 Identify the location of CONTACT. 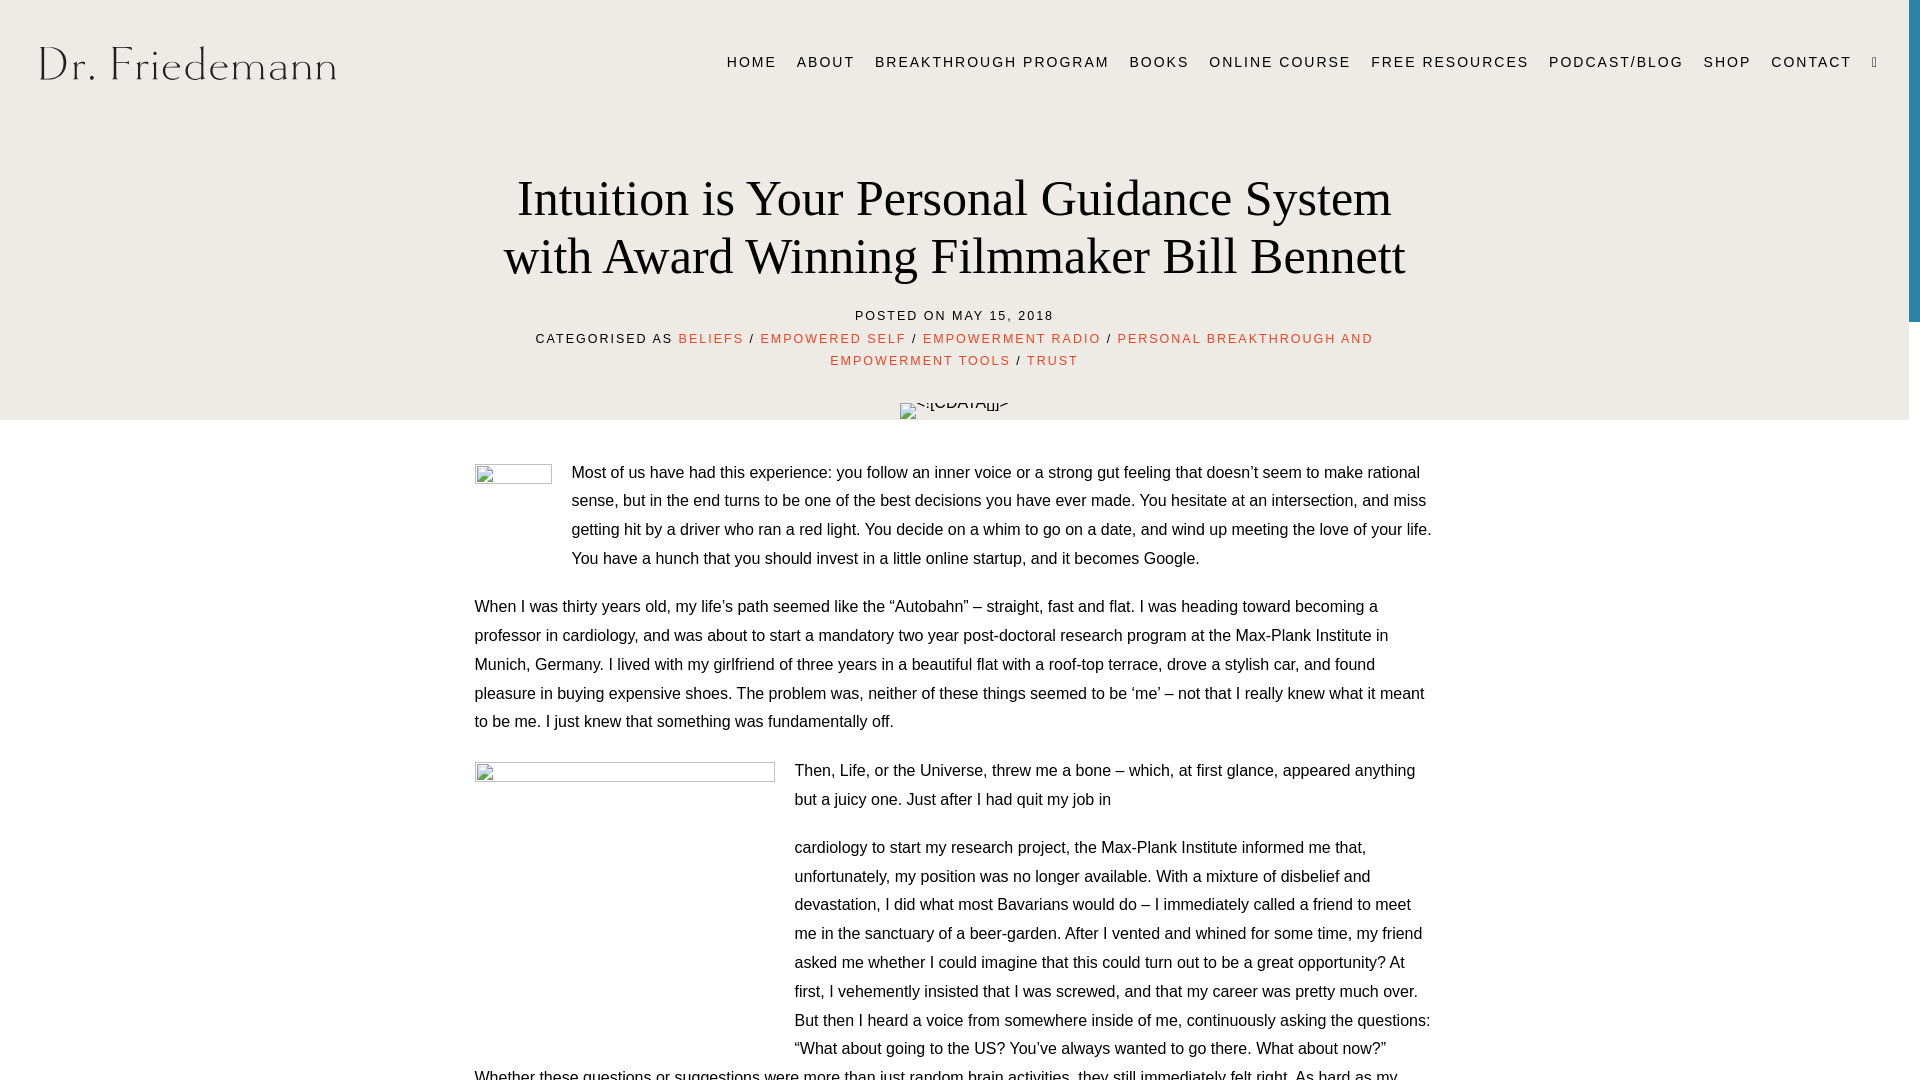
(1811, 62).